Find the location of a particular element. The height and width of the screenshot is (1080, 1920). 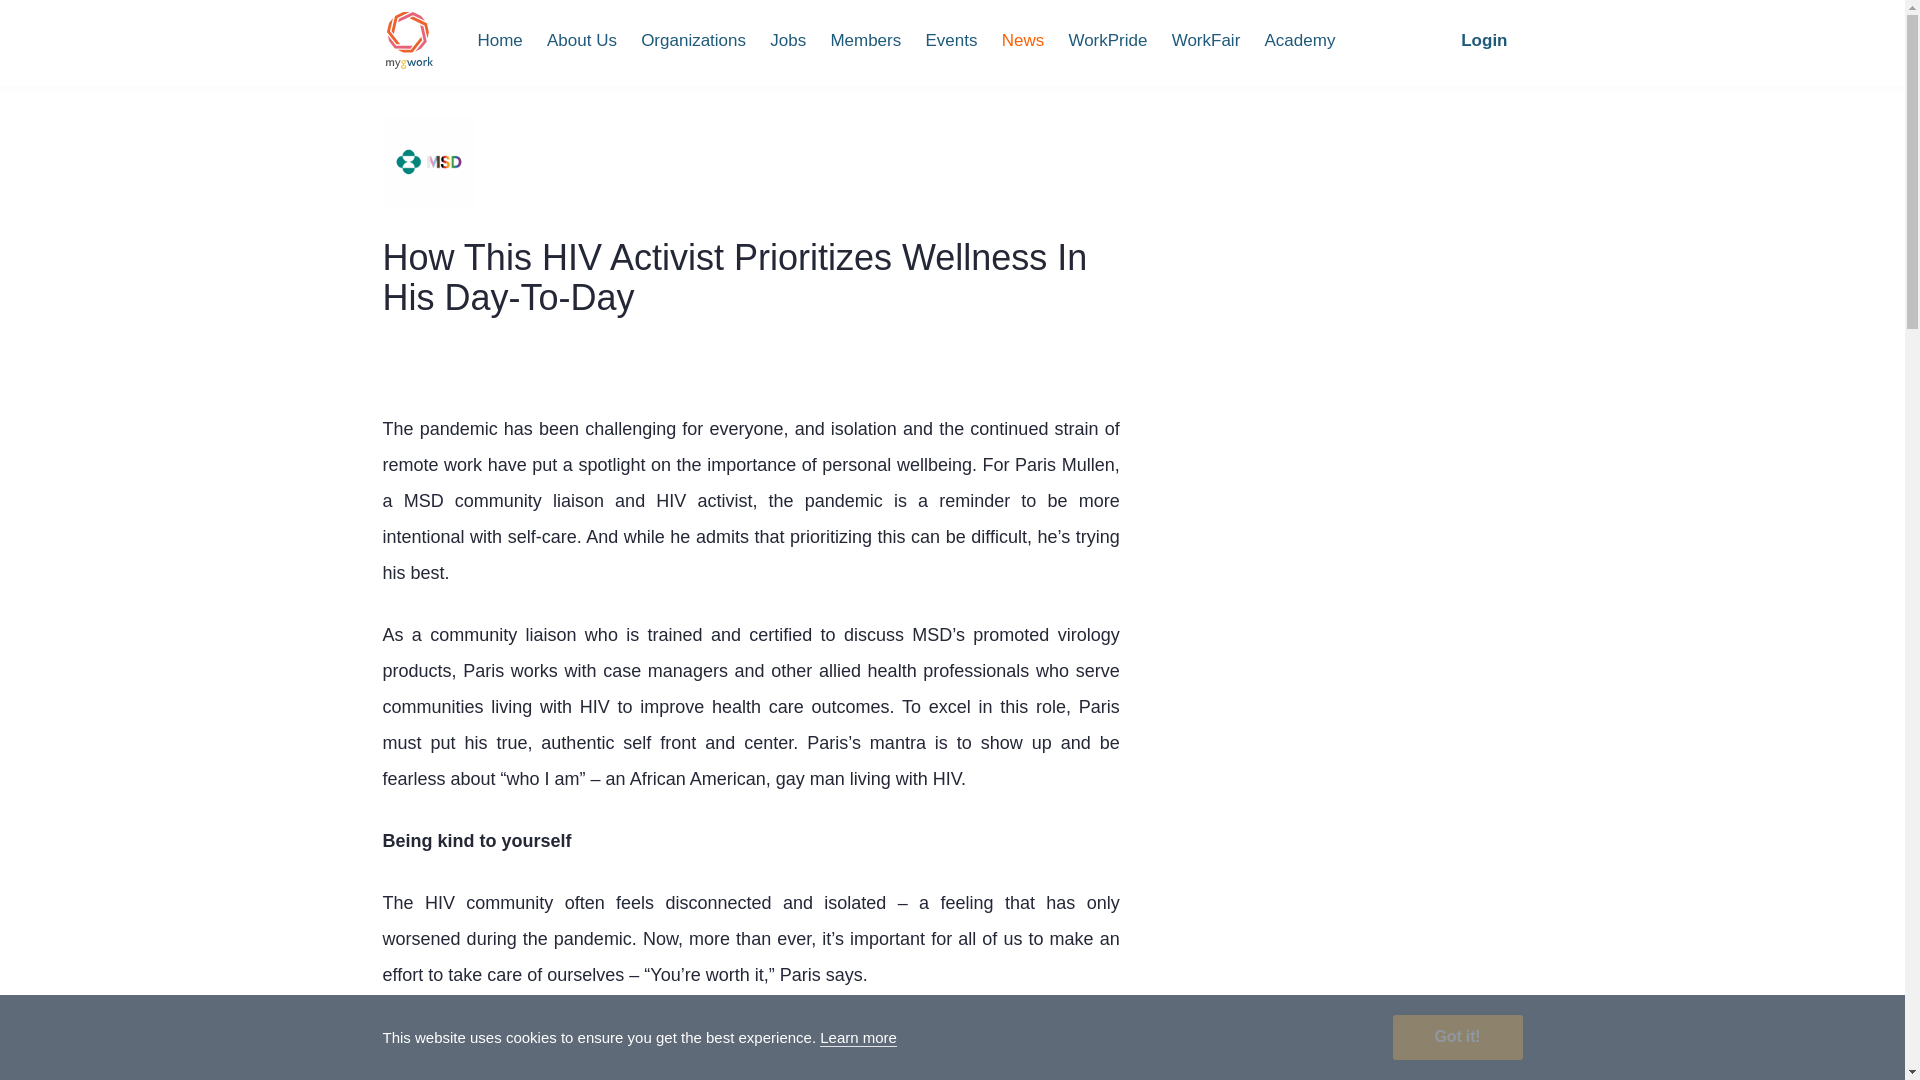

Login is located at coordinates (1484, 40).